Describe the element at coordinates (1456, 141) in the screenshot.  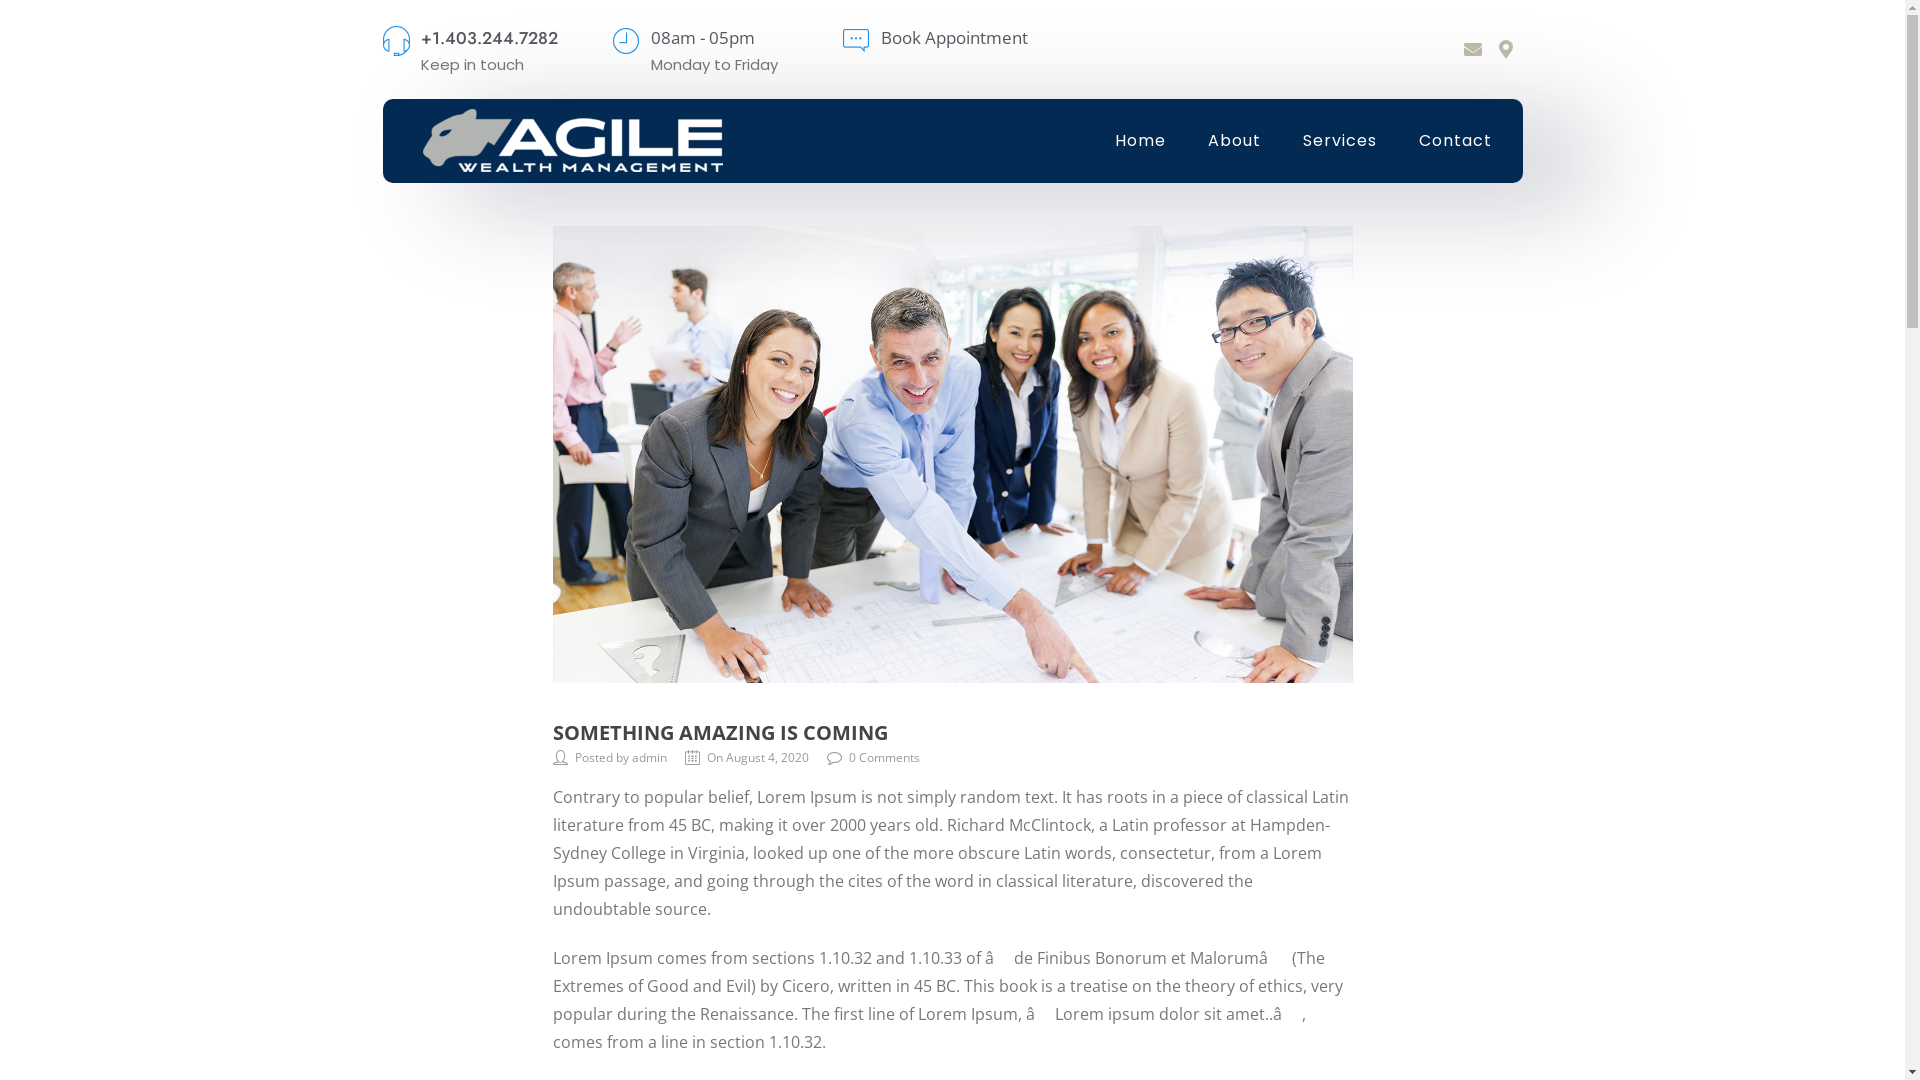
I see `Contact` at that location.